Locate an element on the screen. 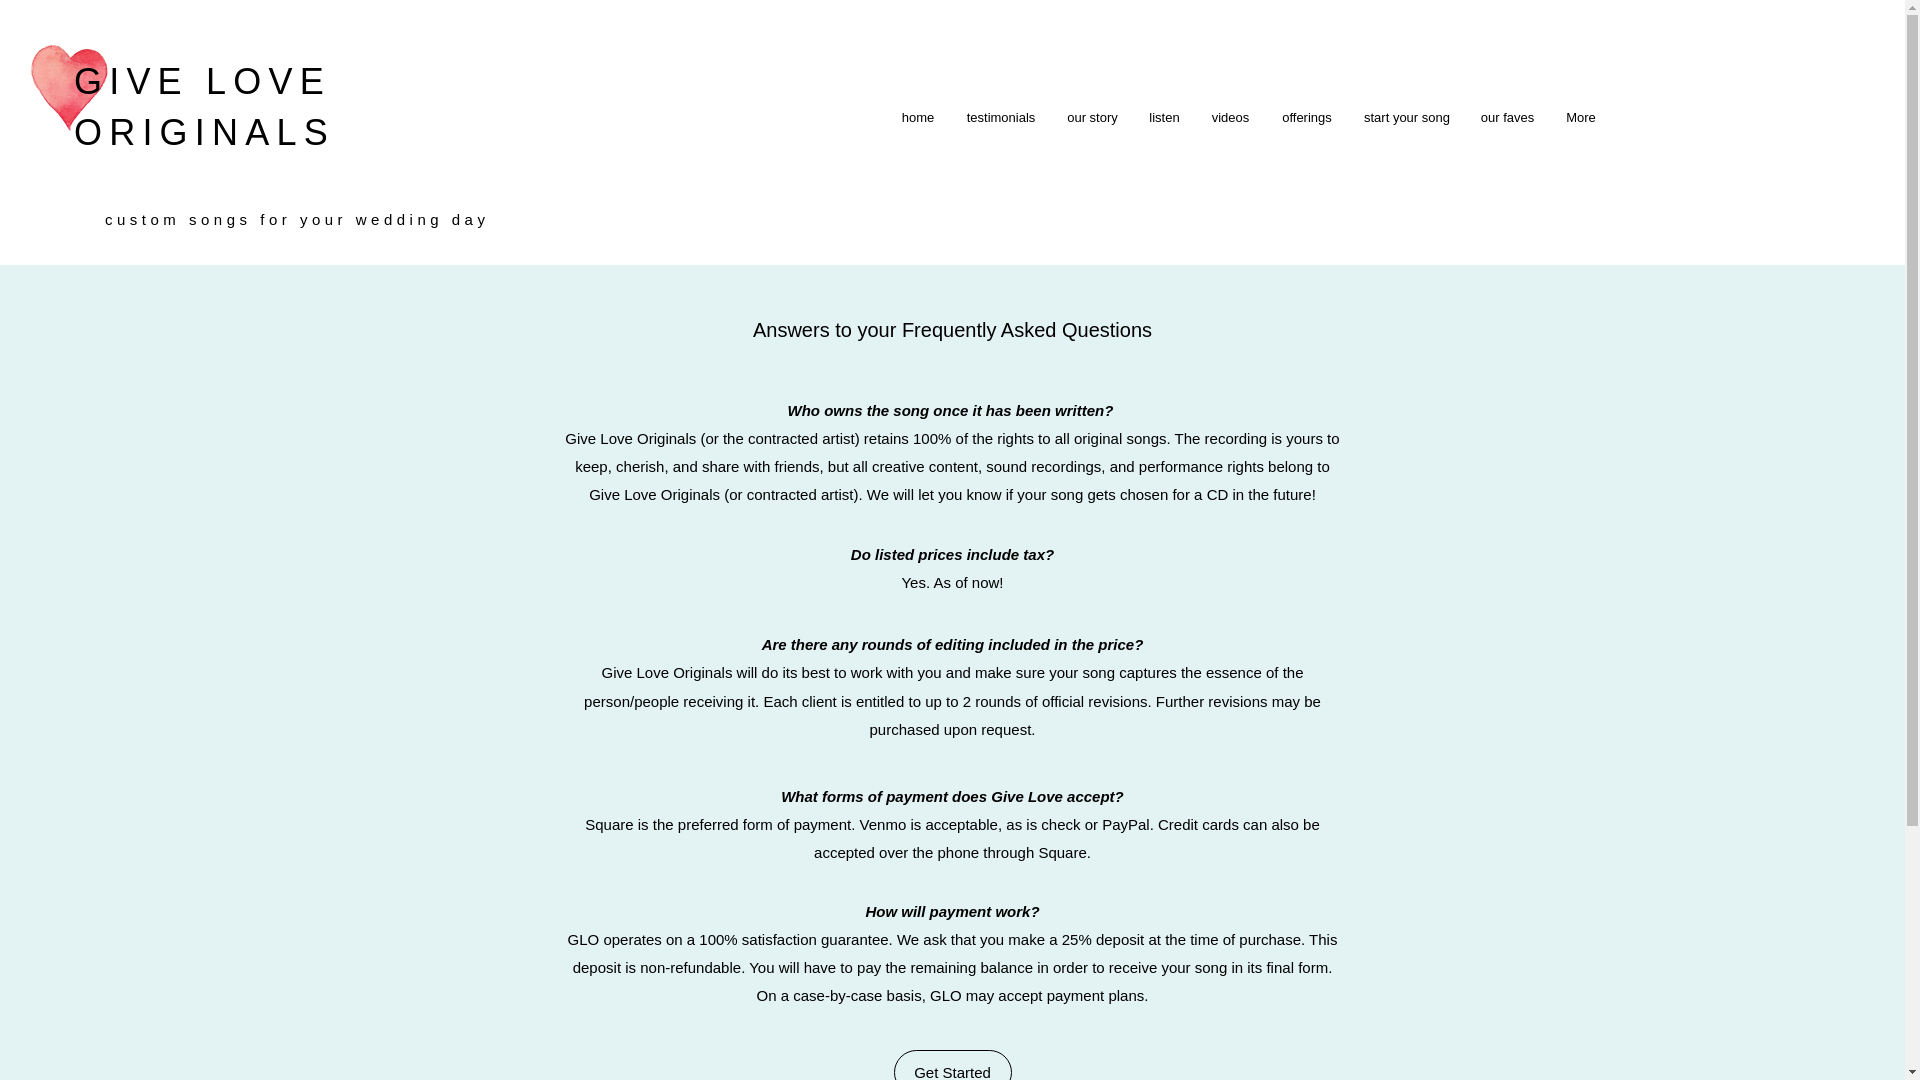 This screenshot has width=1920, height=1080. testimonials is located at coordinates (1000, 117).